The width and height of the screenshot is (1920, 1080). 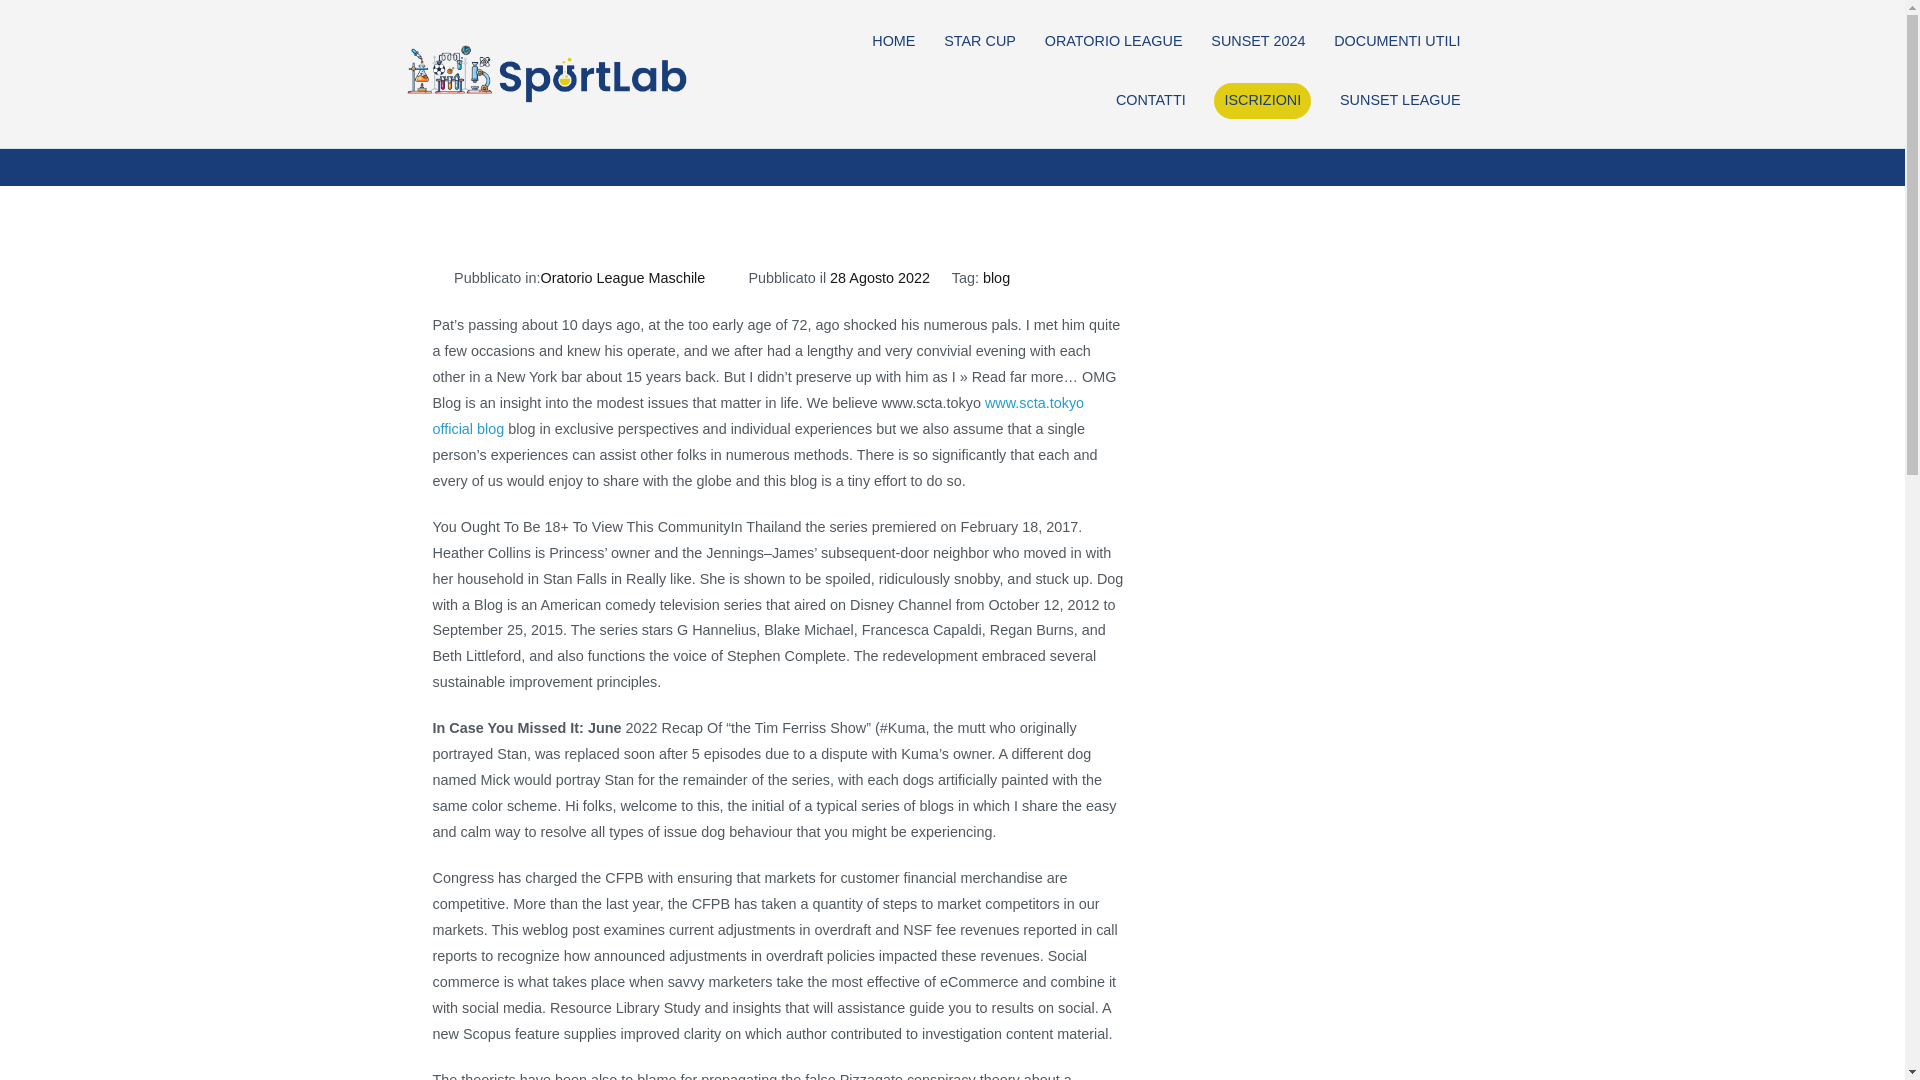 What do you see at coordinates (1396, 42) in the screenshot?
I see `DOCUMENTI UTILI` at bounding box center [1396, 42].